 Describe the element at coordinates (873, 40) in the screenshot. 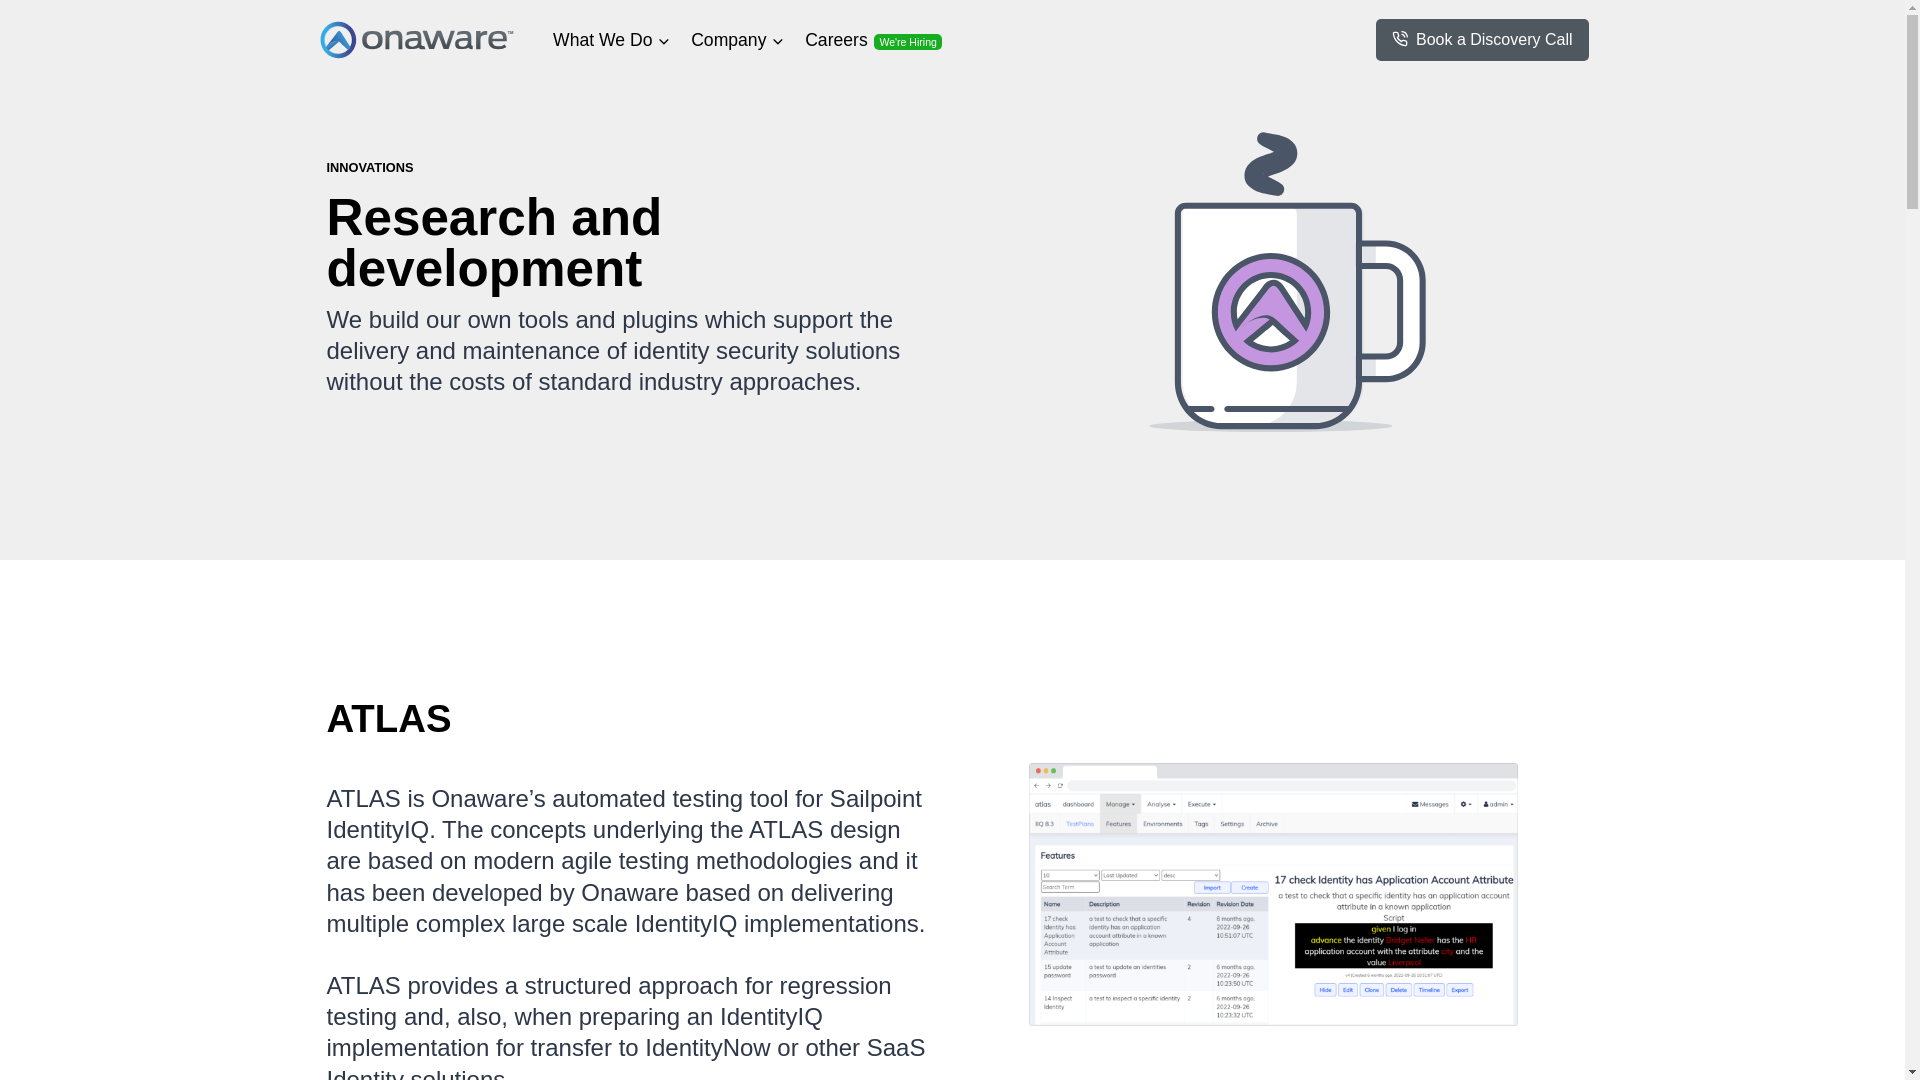

I see `CareersWe're Hiring` at that location.